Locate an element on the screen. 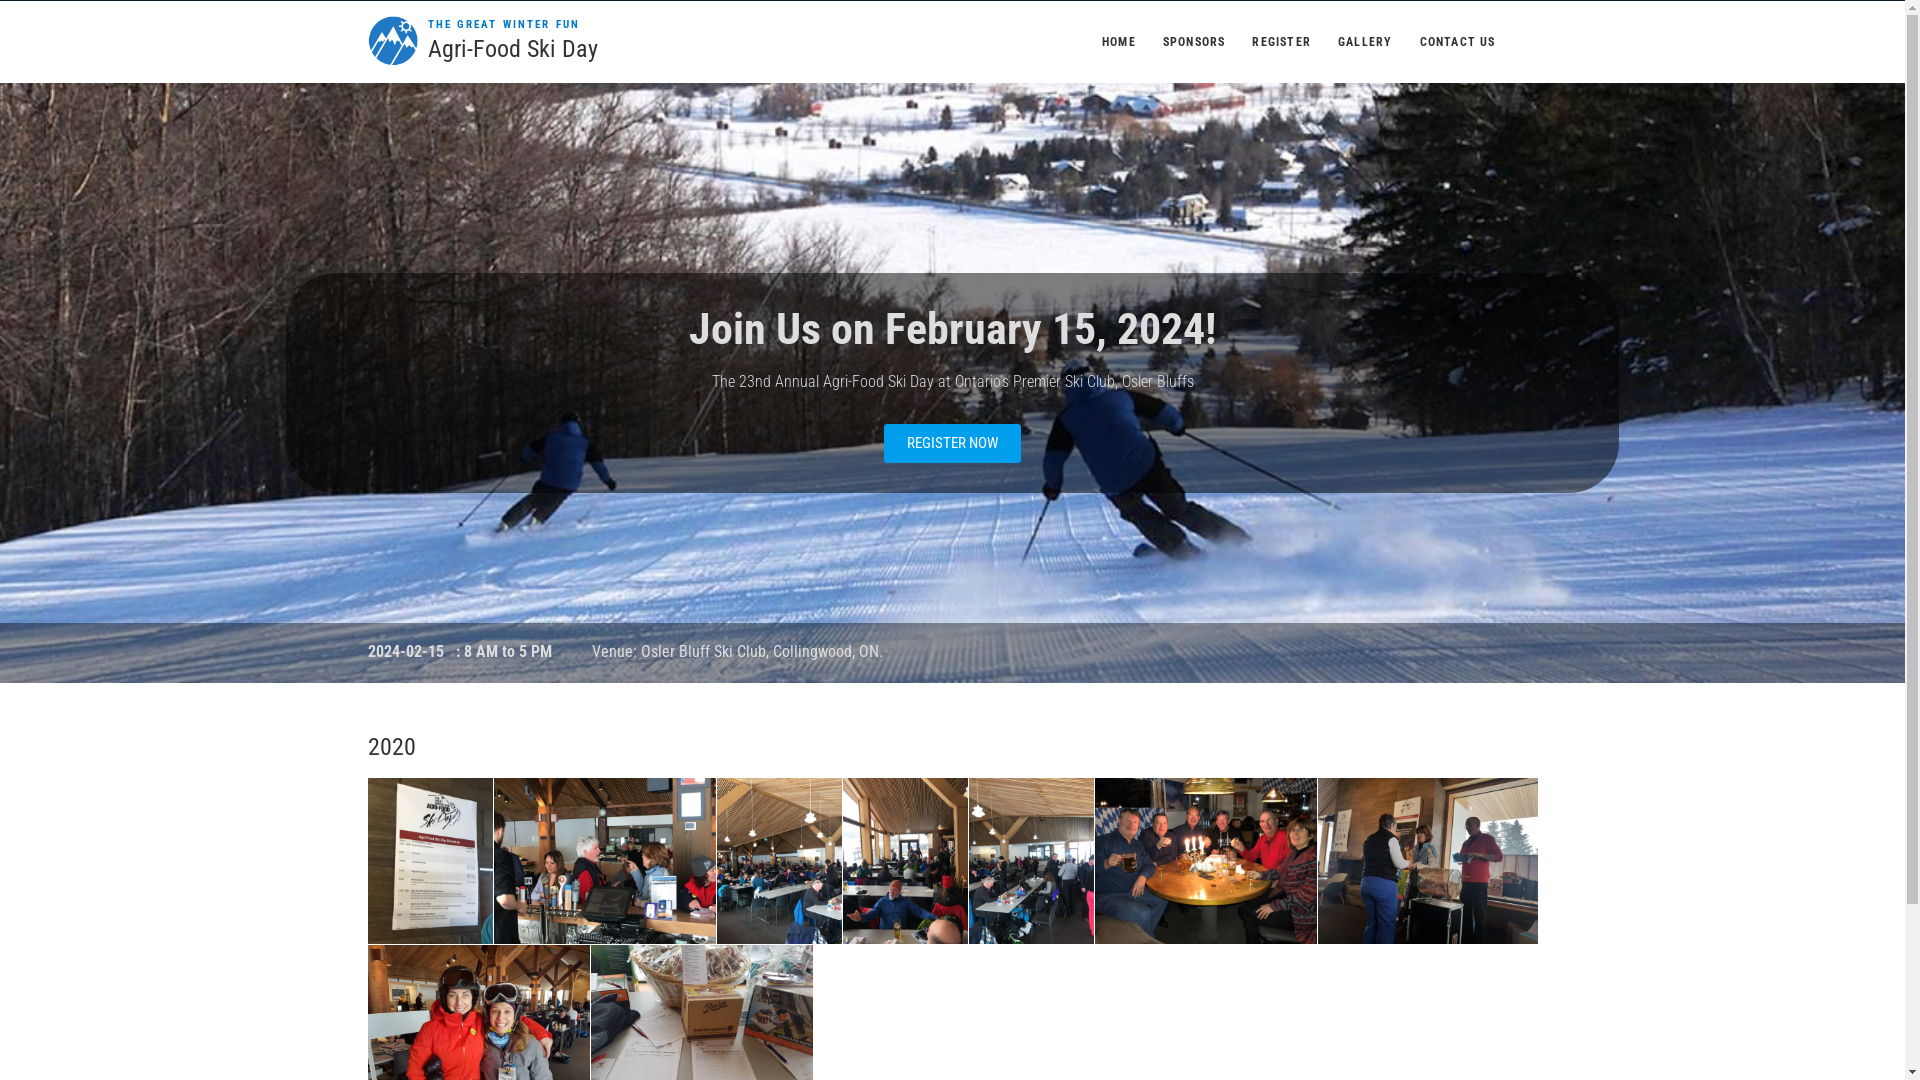 The height and width of the screenshot is (1080, 1920). Join Us on February 15, 2024! is located at coordinates (952, 329).